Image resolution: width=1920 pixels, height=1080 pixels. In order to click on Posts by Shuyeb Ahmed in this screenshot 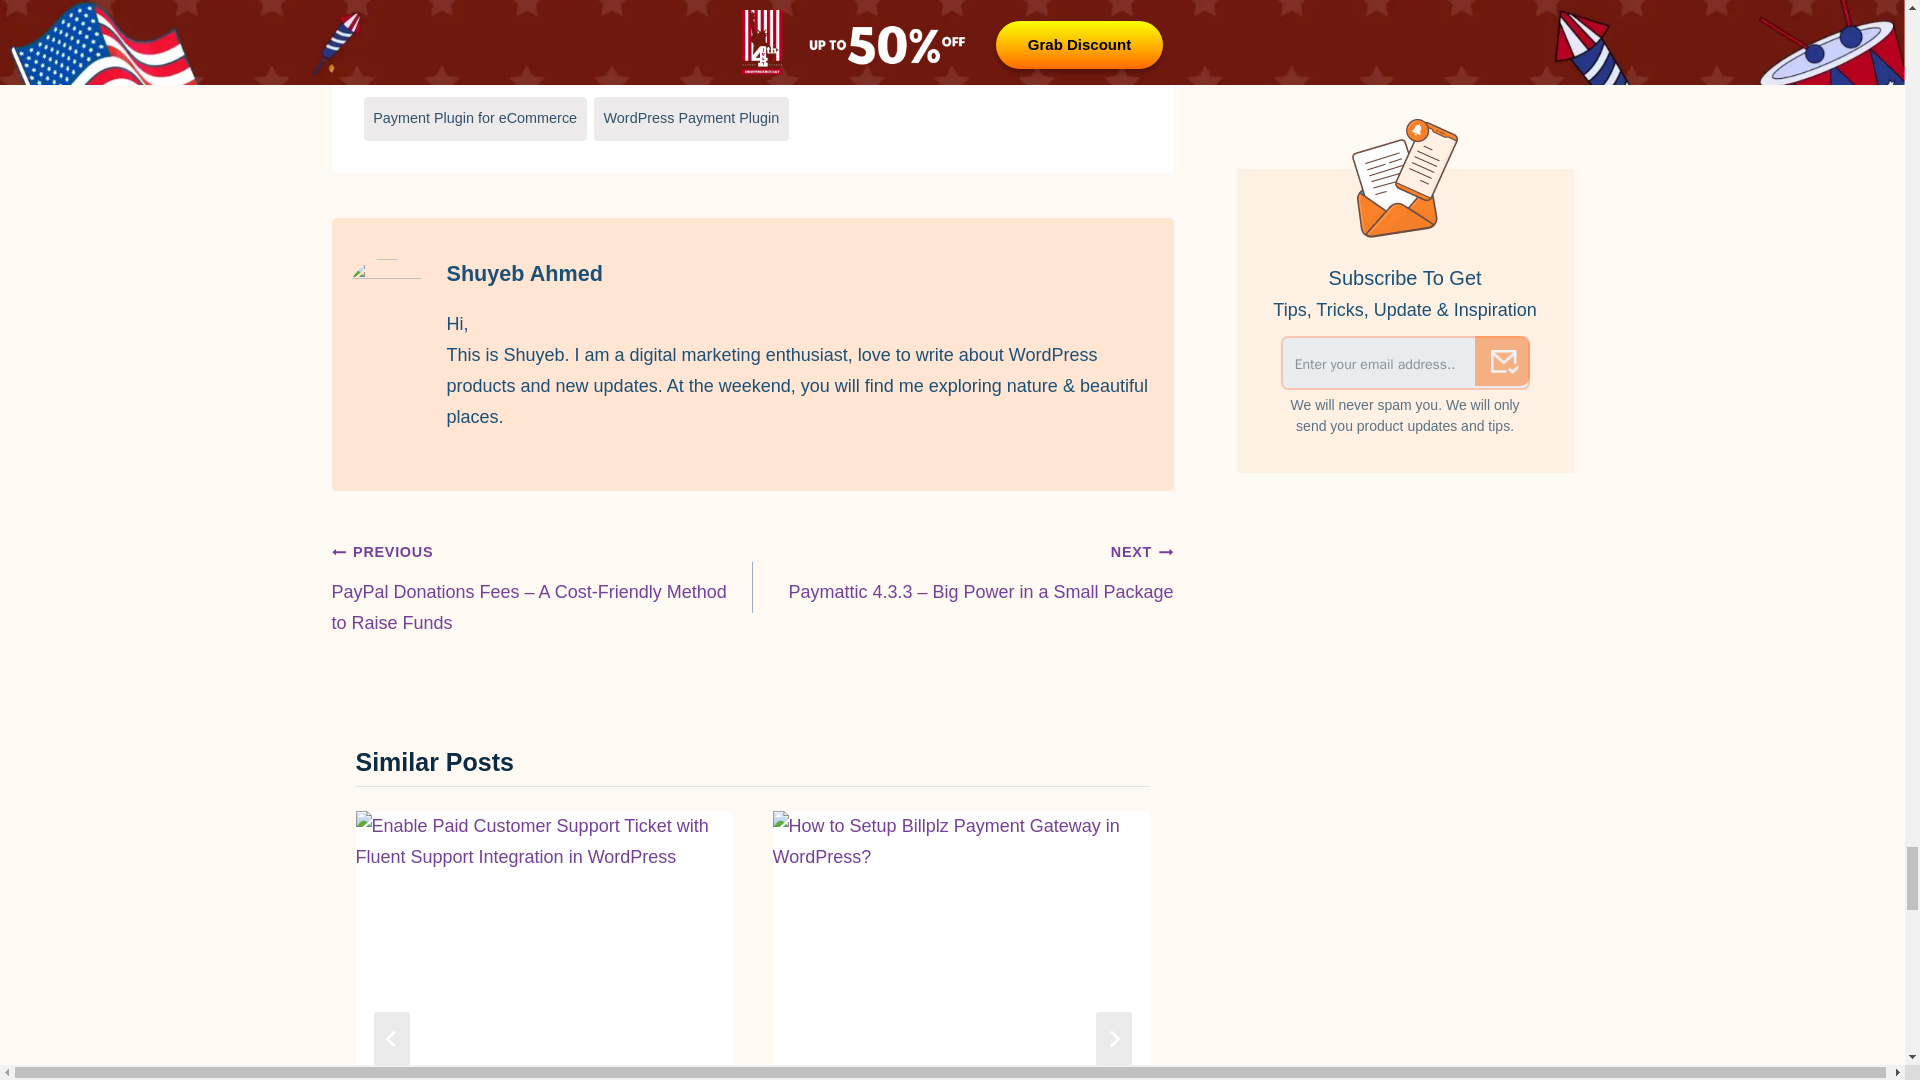, I will do `click(524, 274)`.